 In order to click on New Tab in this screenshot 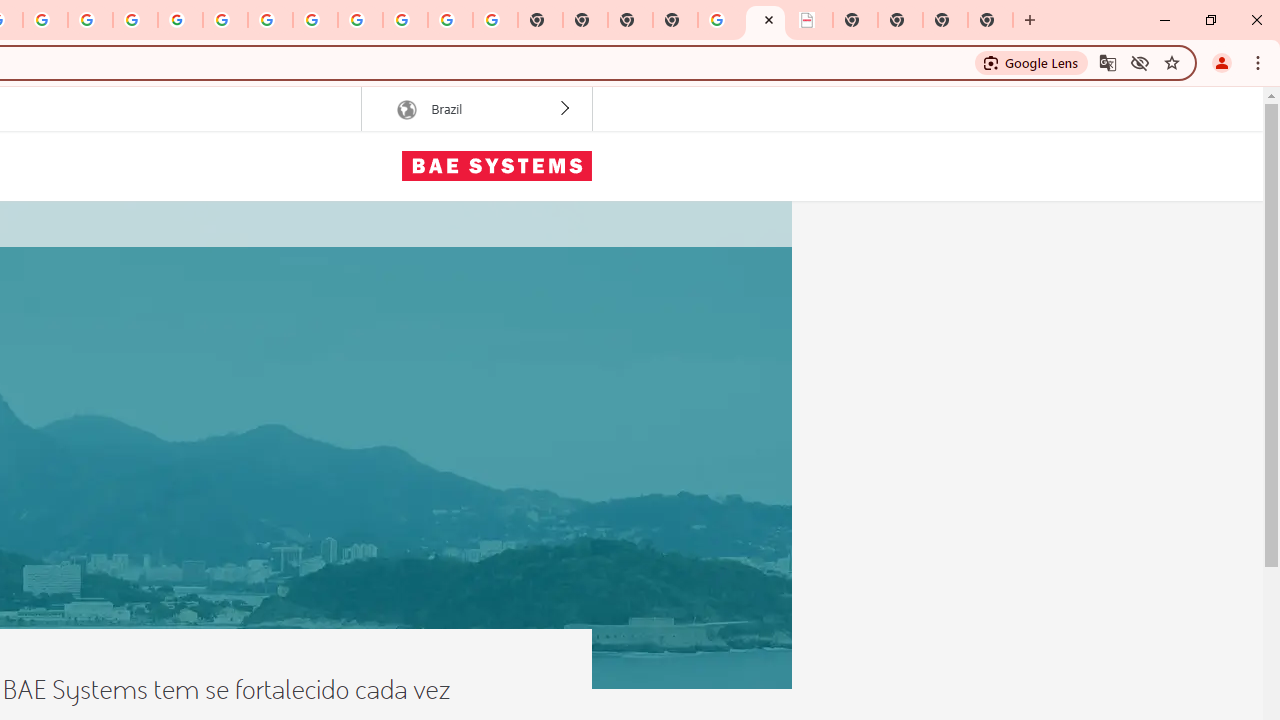, I will do `click(674, 20)`.